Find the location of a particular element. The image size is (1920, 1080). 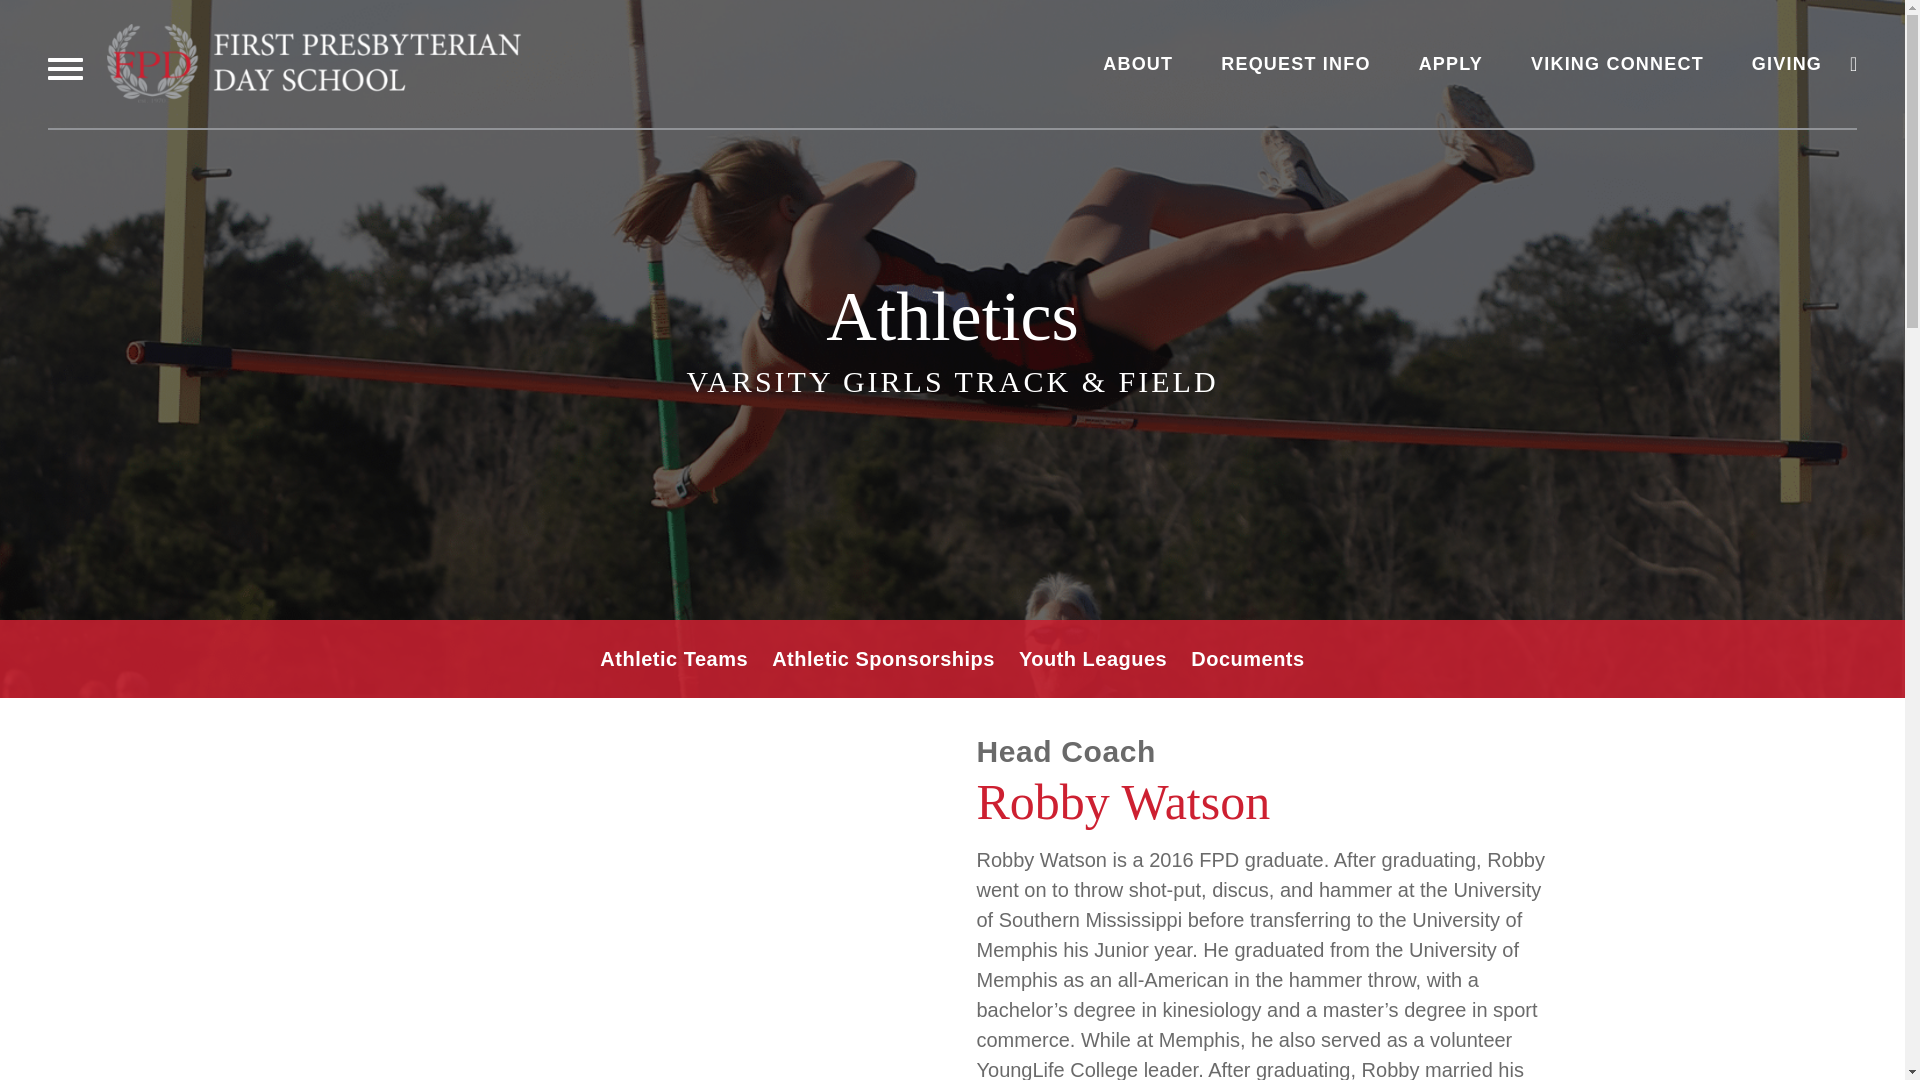

Documents is located at coordinates (1246, 658).